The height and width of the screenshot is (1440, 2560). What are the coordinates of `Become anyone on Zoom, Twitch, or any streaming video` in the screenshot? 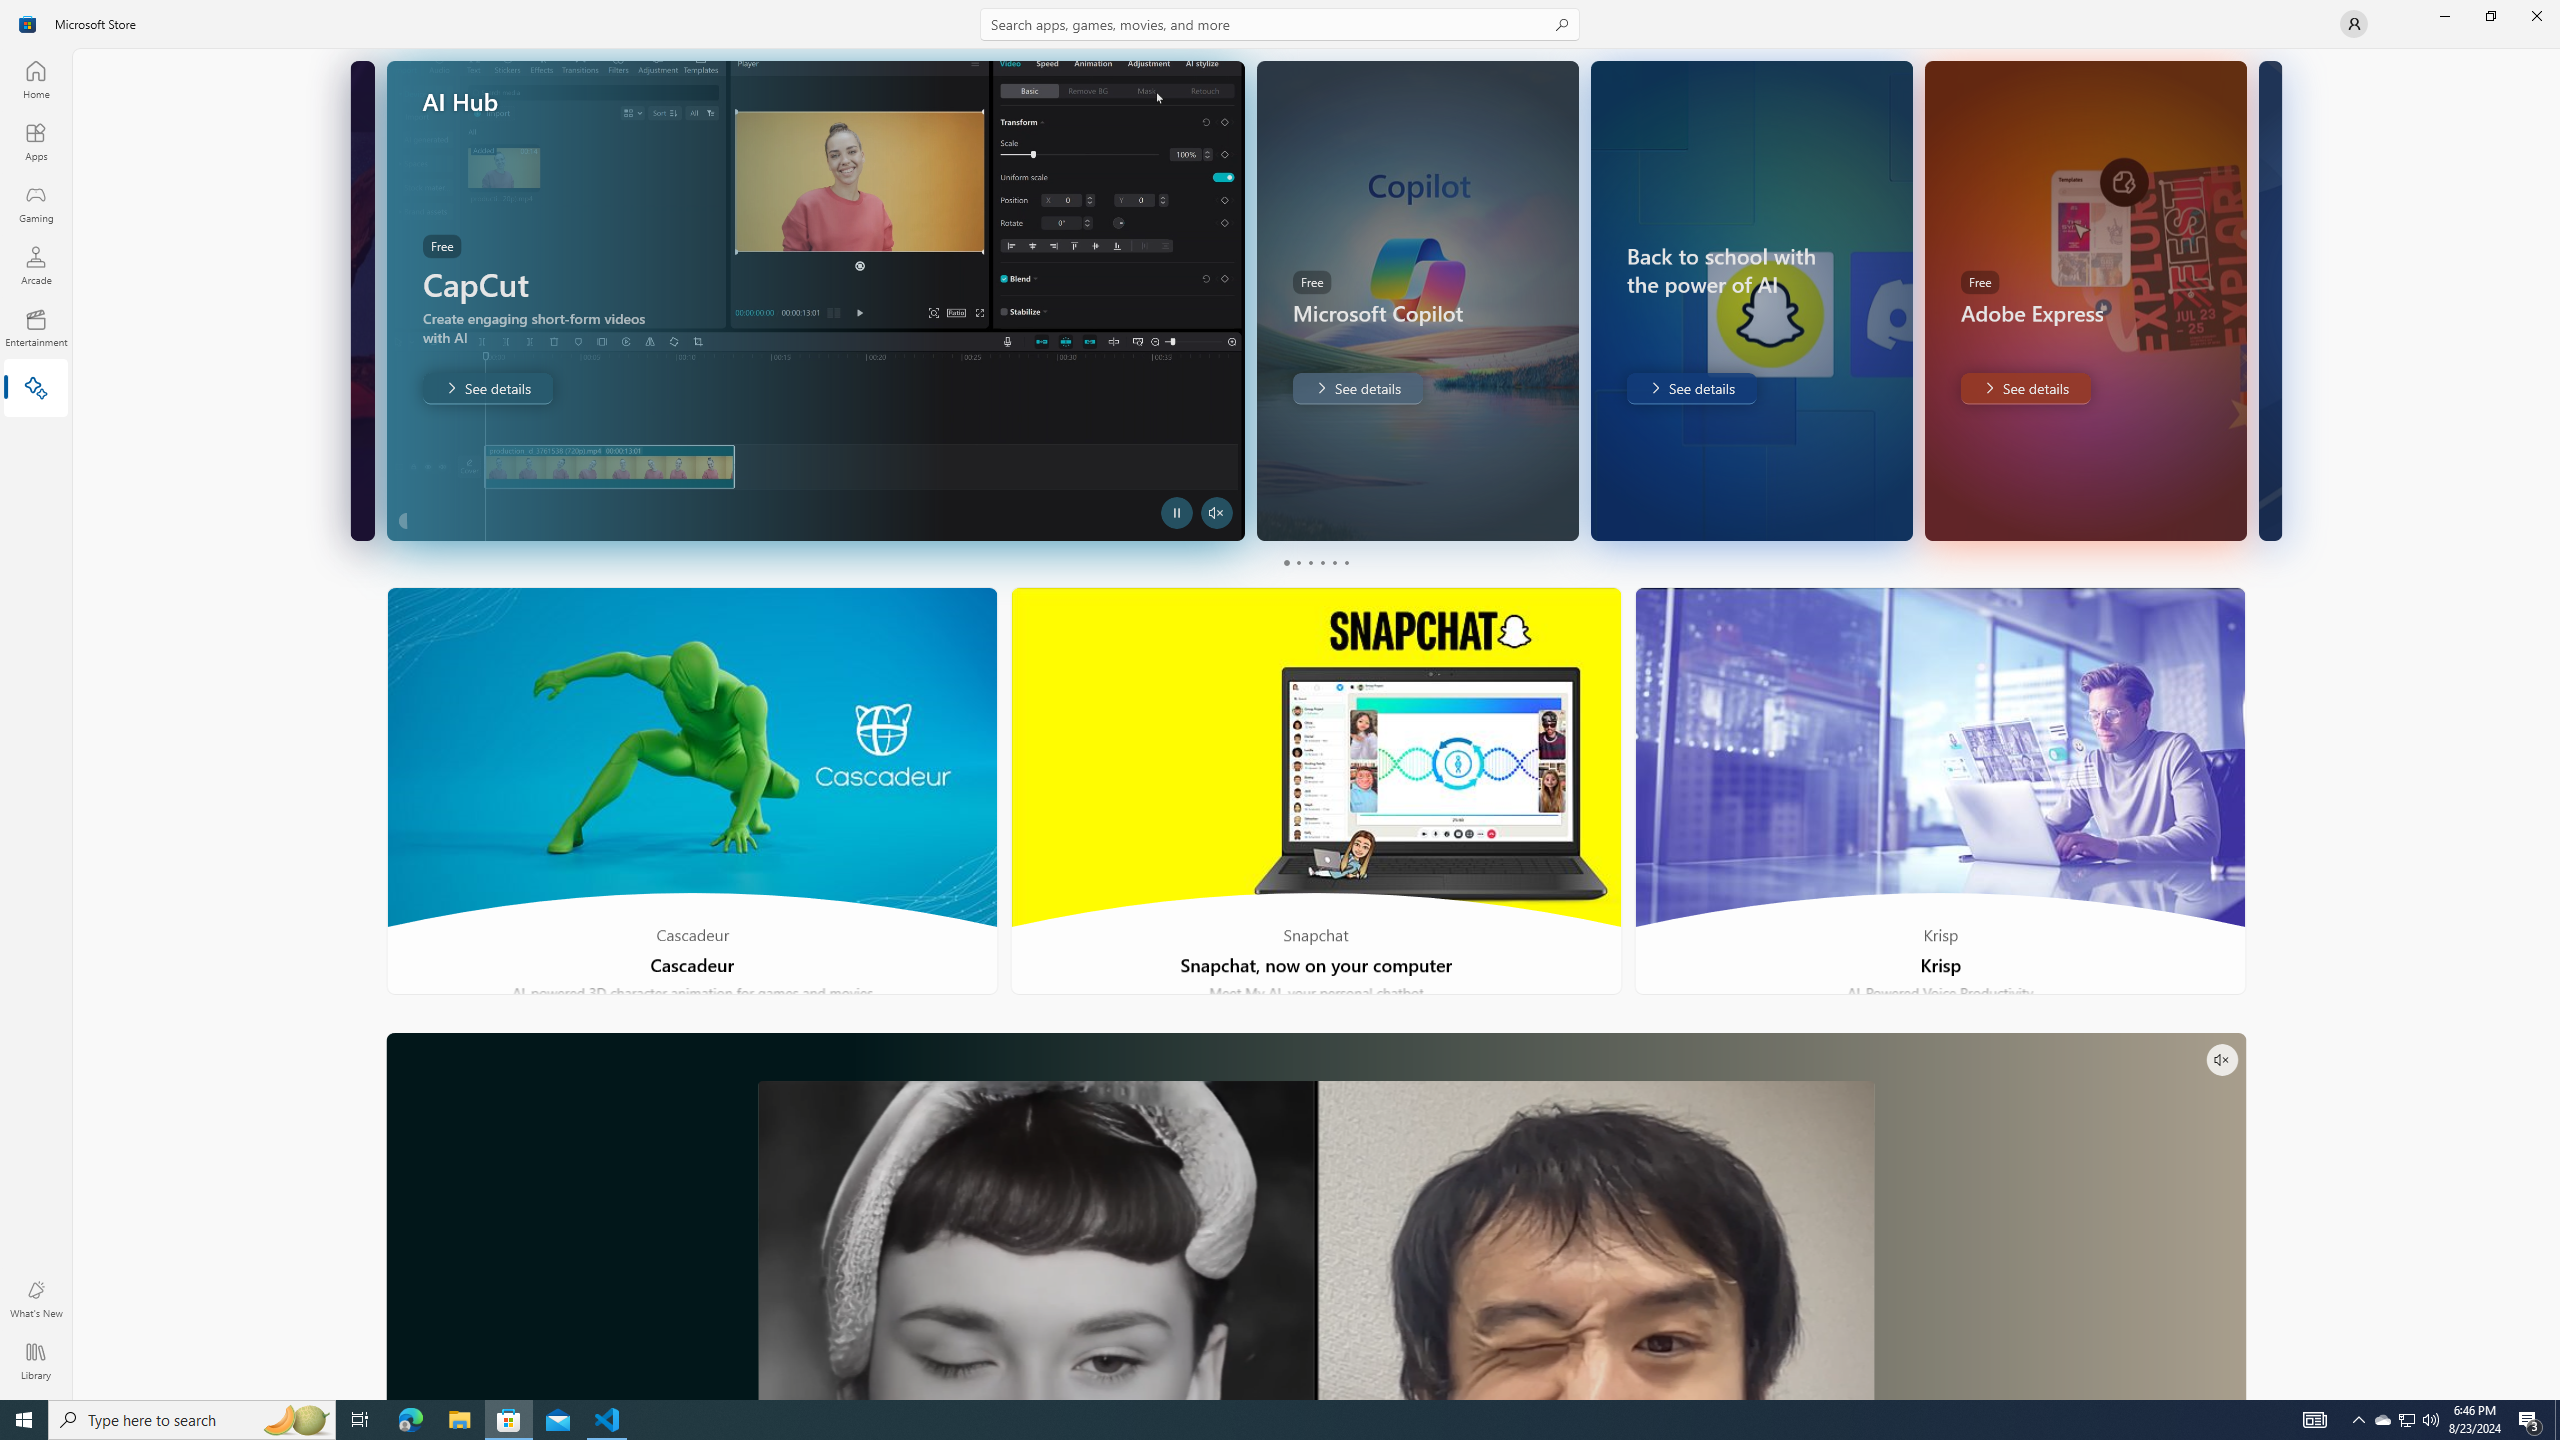 It's located at (1316, 1216).